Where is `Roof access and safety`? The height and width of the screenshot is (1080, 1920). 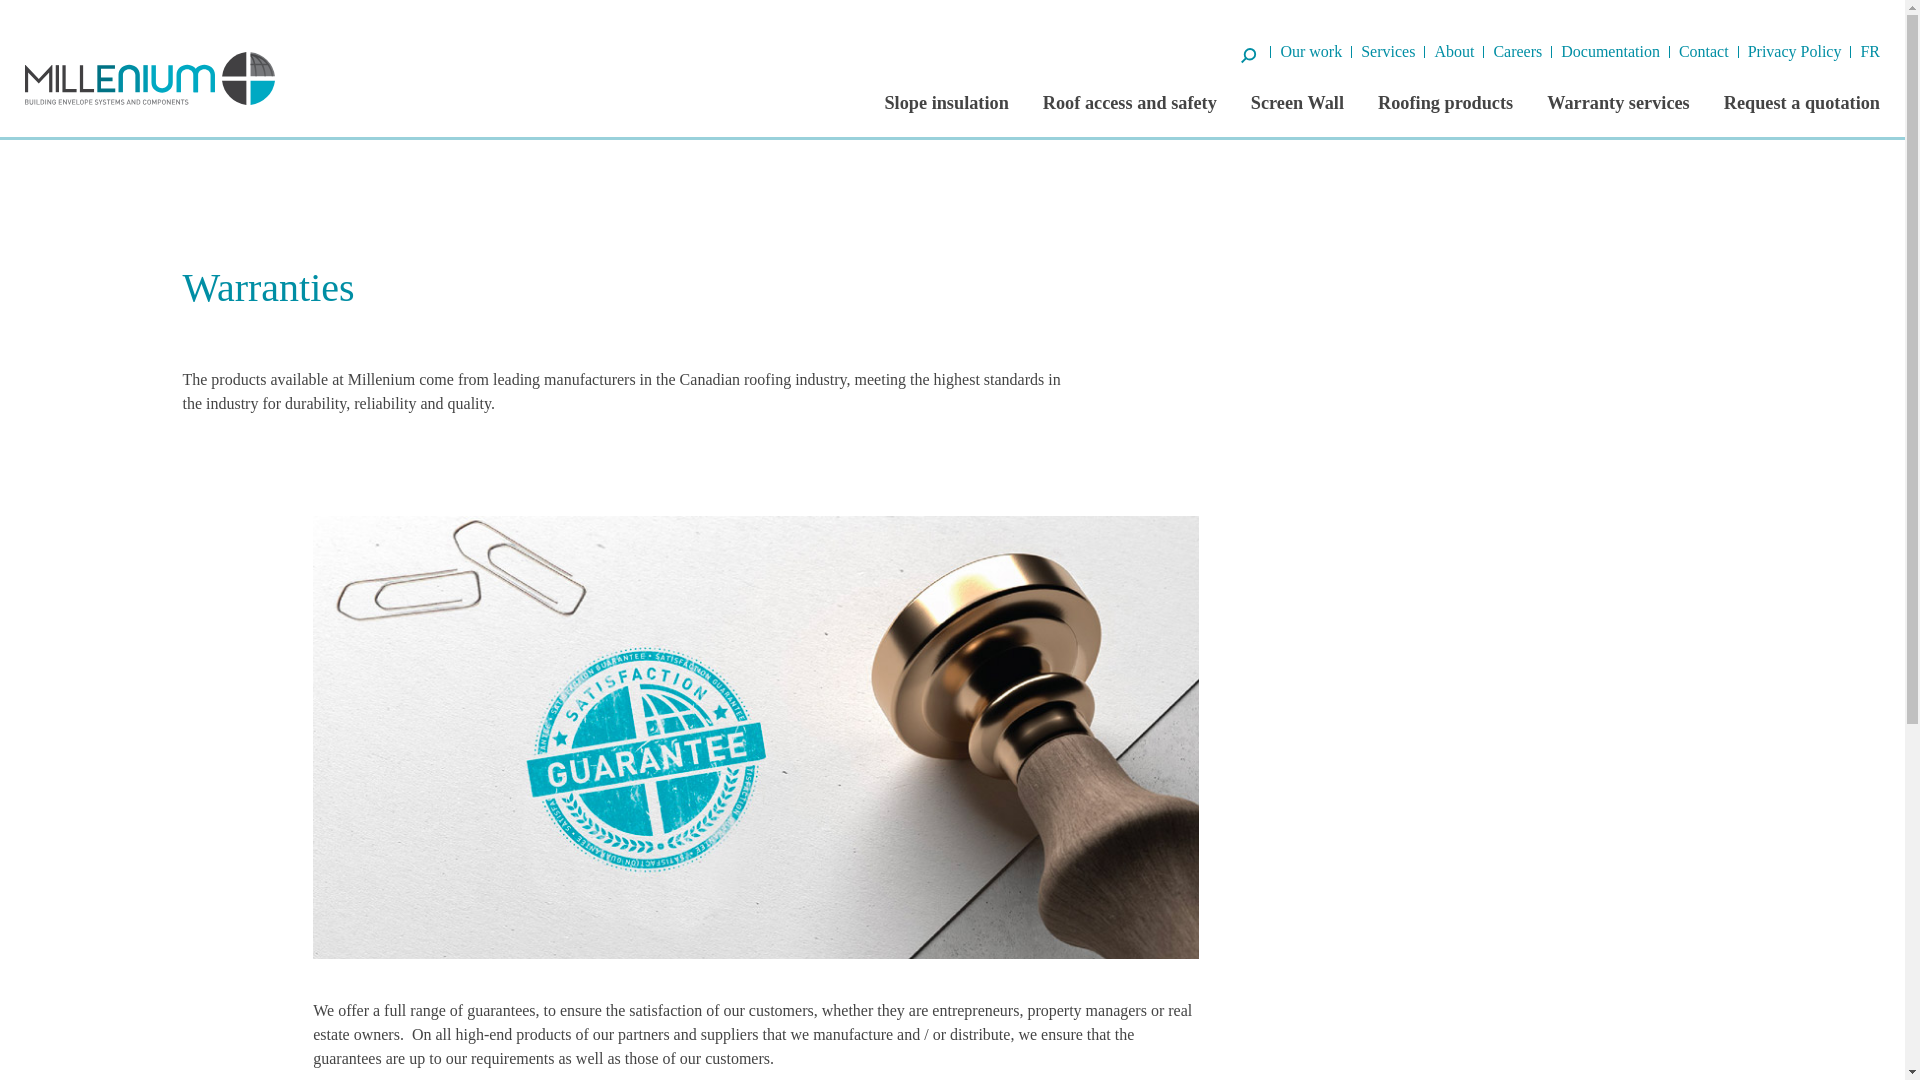 Roof access and safety is located at coordinates (1130, 102).